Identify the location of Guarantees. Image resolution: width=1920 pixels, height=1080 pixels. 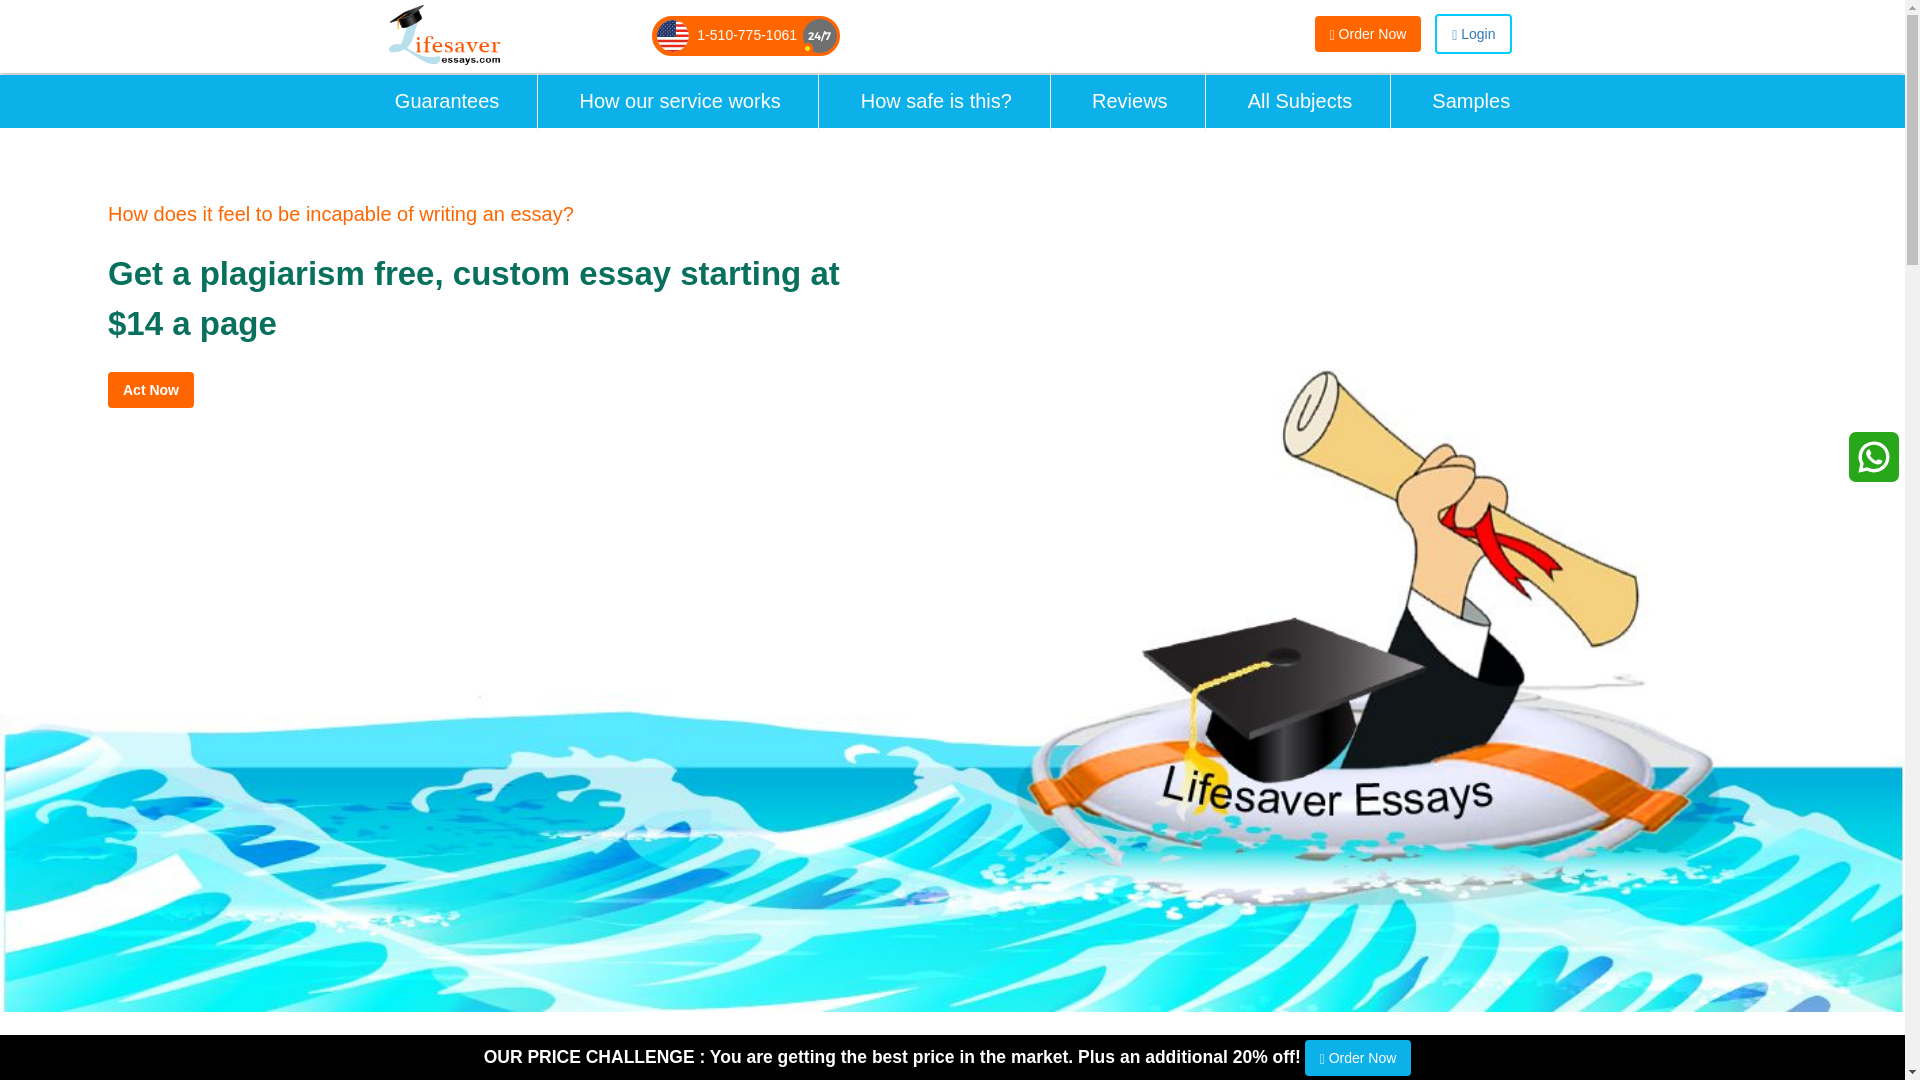
(447, 100).